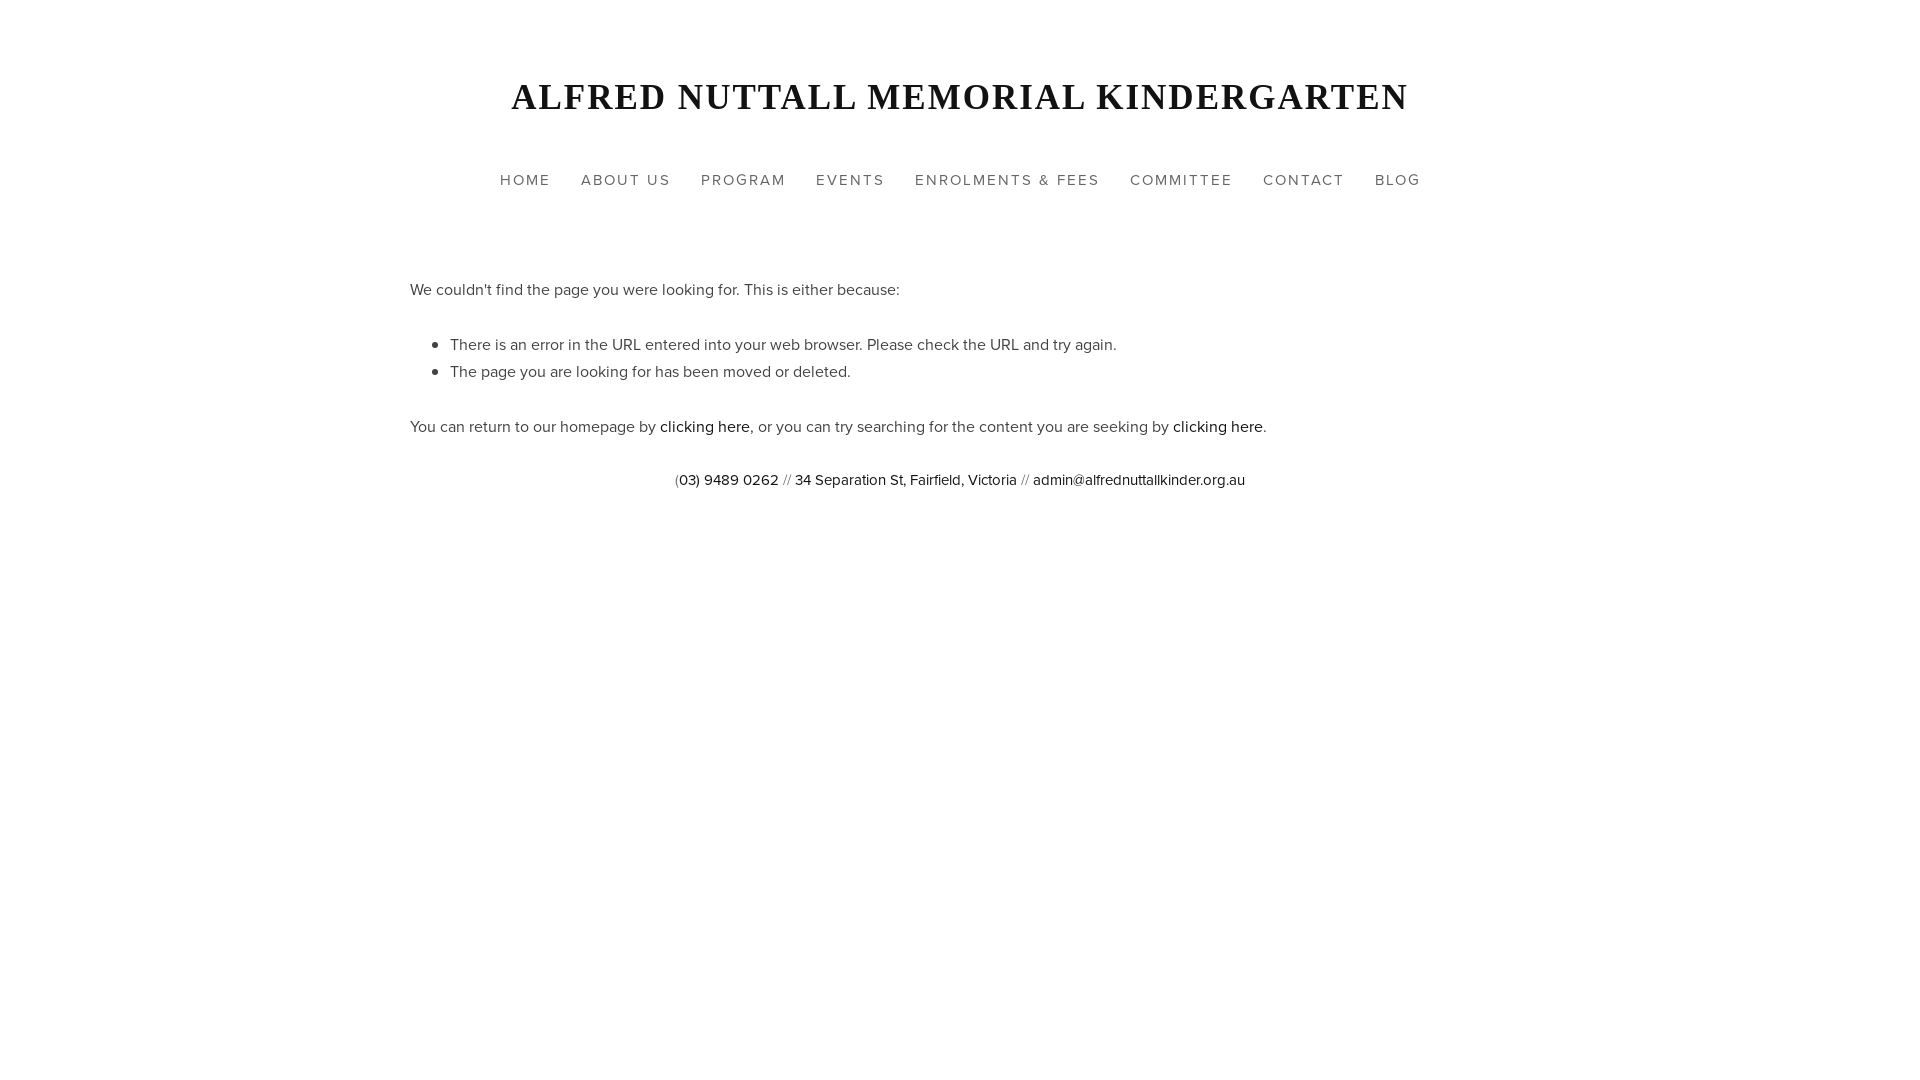  I want to click on HOME, so click(526, 180).